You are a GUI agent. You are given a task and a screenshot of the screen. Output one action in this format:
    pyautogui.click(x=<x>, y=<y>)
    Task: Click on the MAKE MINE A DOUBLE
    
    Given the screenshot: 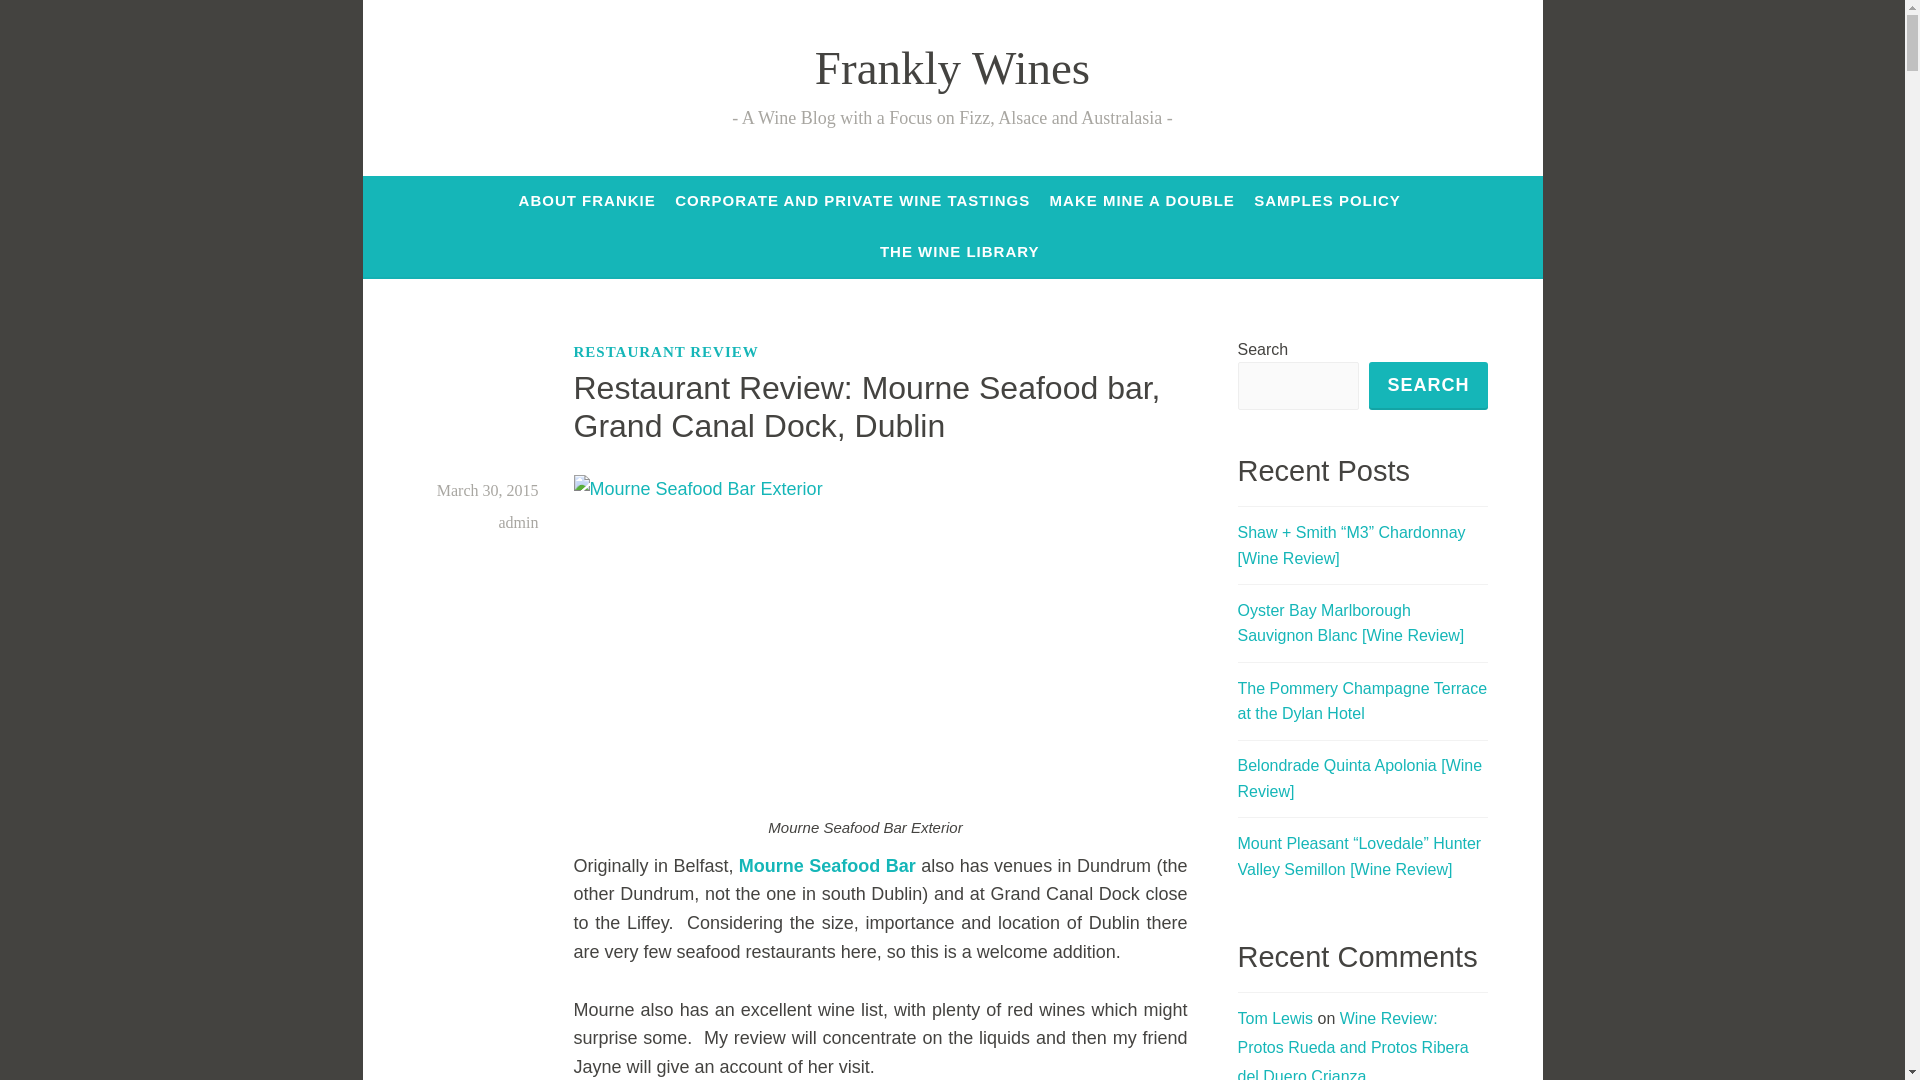 What is the action you would take?
    pyautogui.click(x=1142, y=200)
    